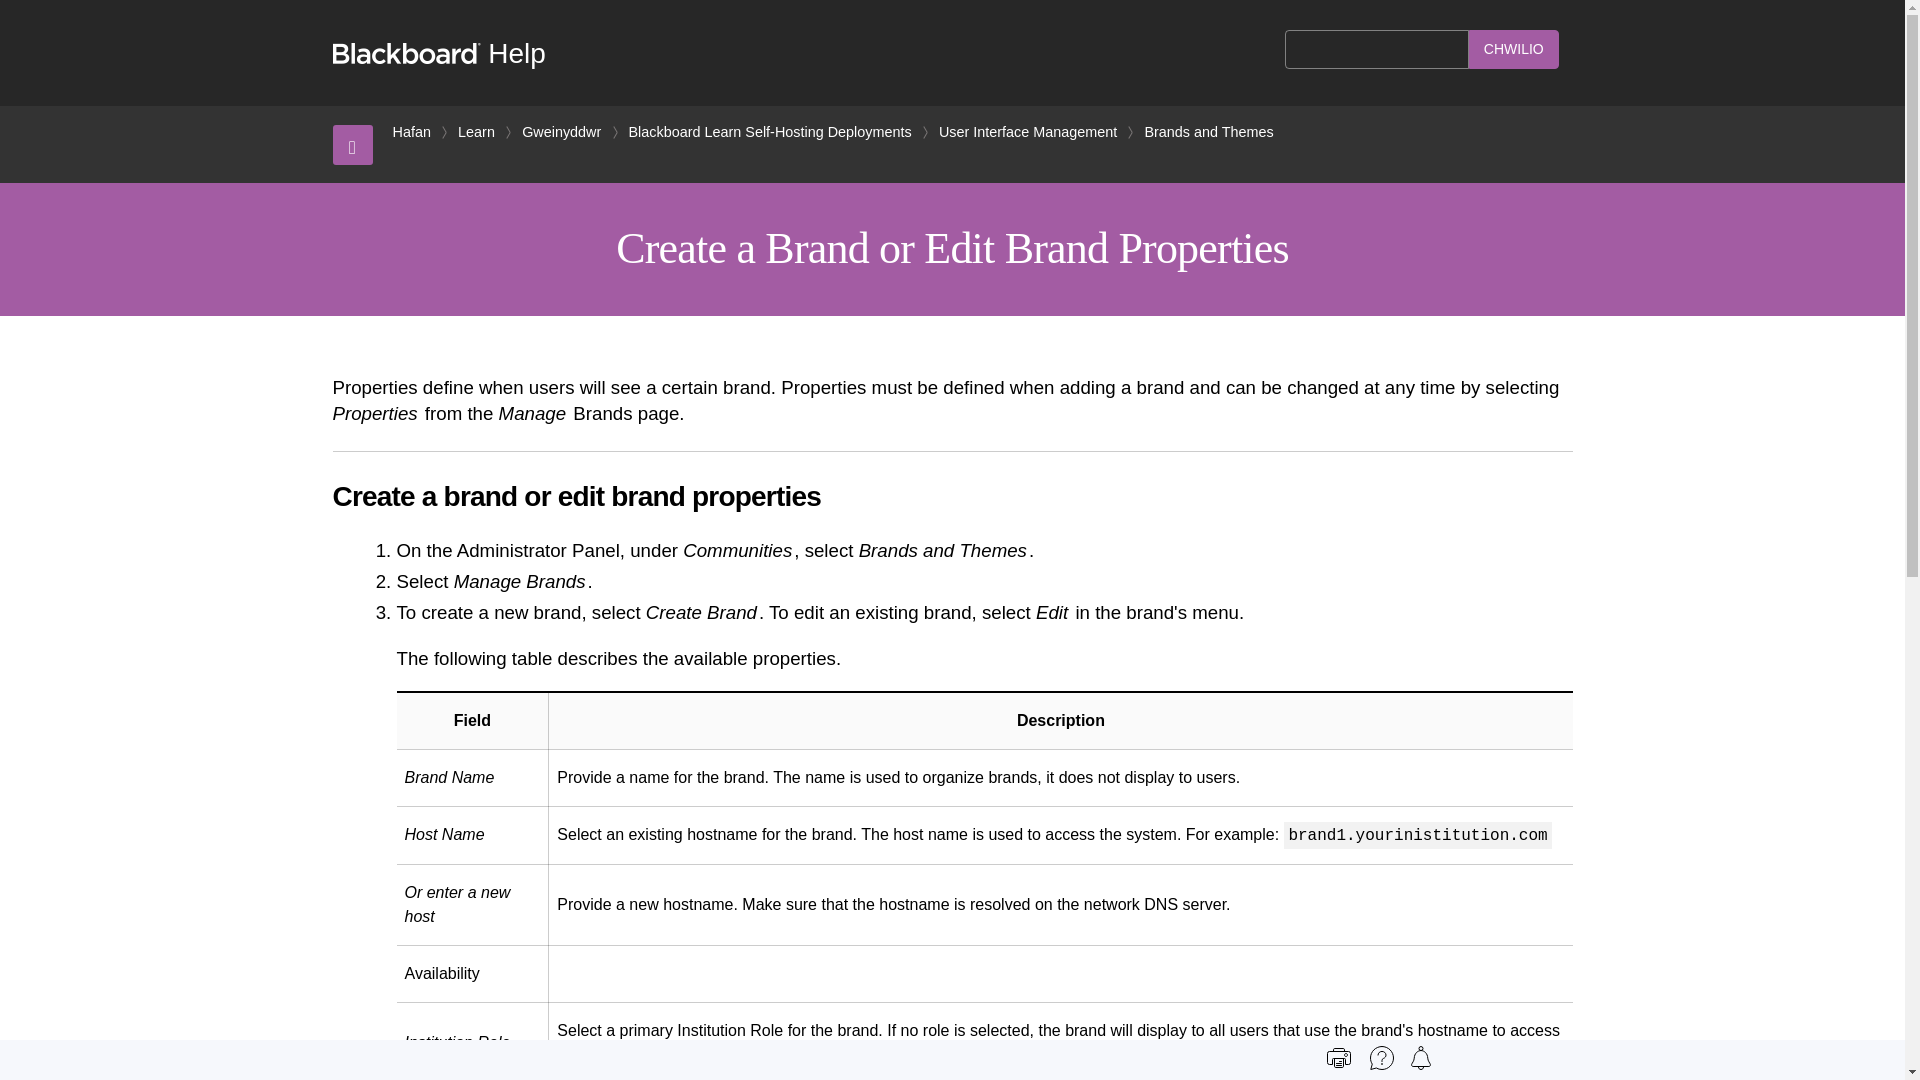  I want to click on Blackboard Learn Self-Hosting Deployments, so click(770, 132).